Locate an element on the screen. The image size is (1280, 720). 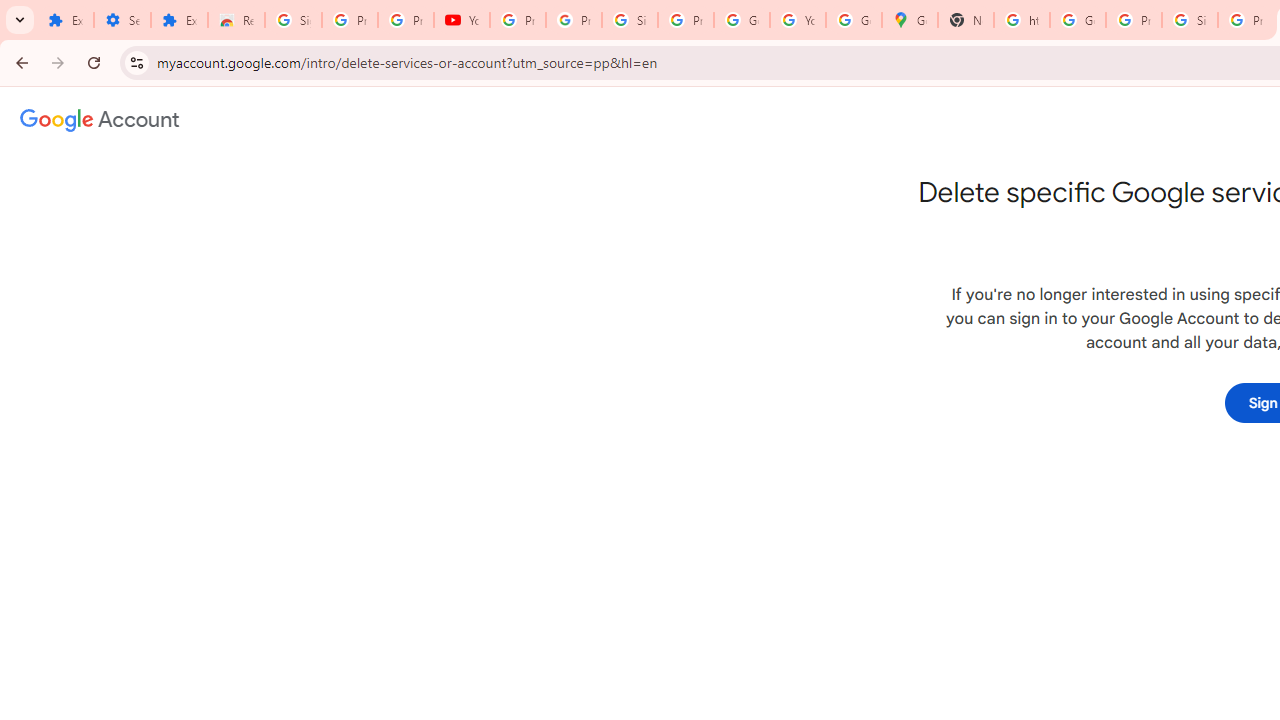
Sign in - Google Accounts is located at coordinates (1190, 20).